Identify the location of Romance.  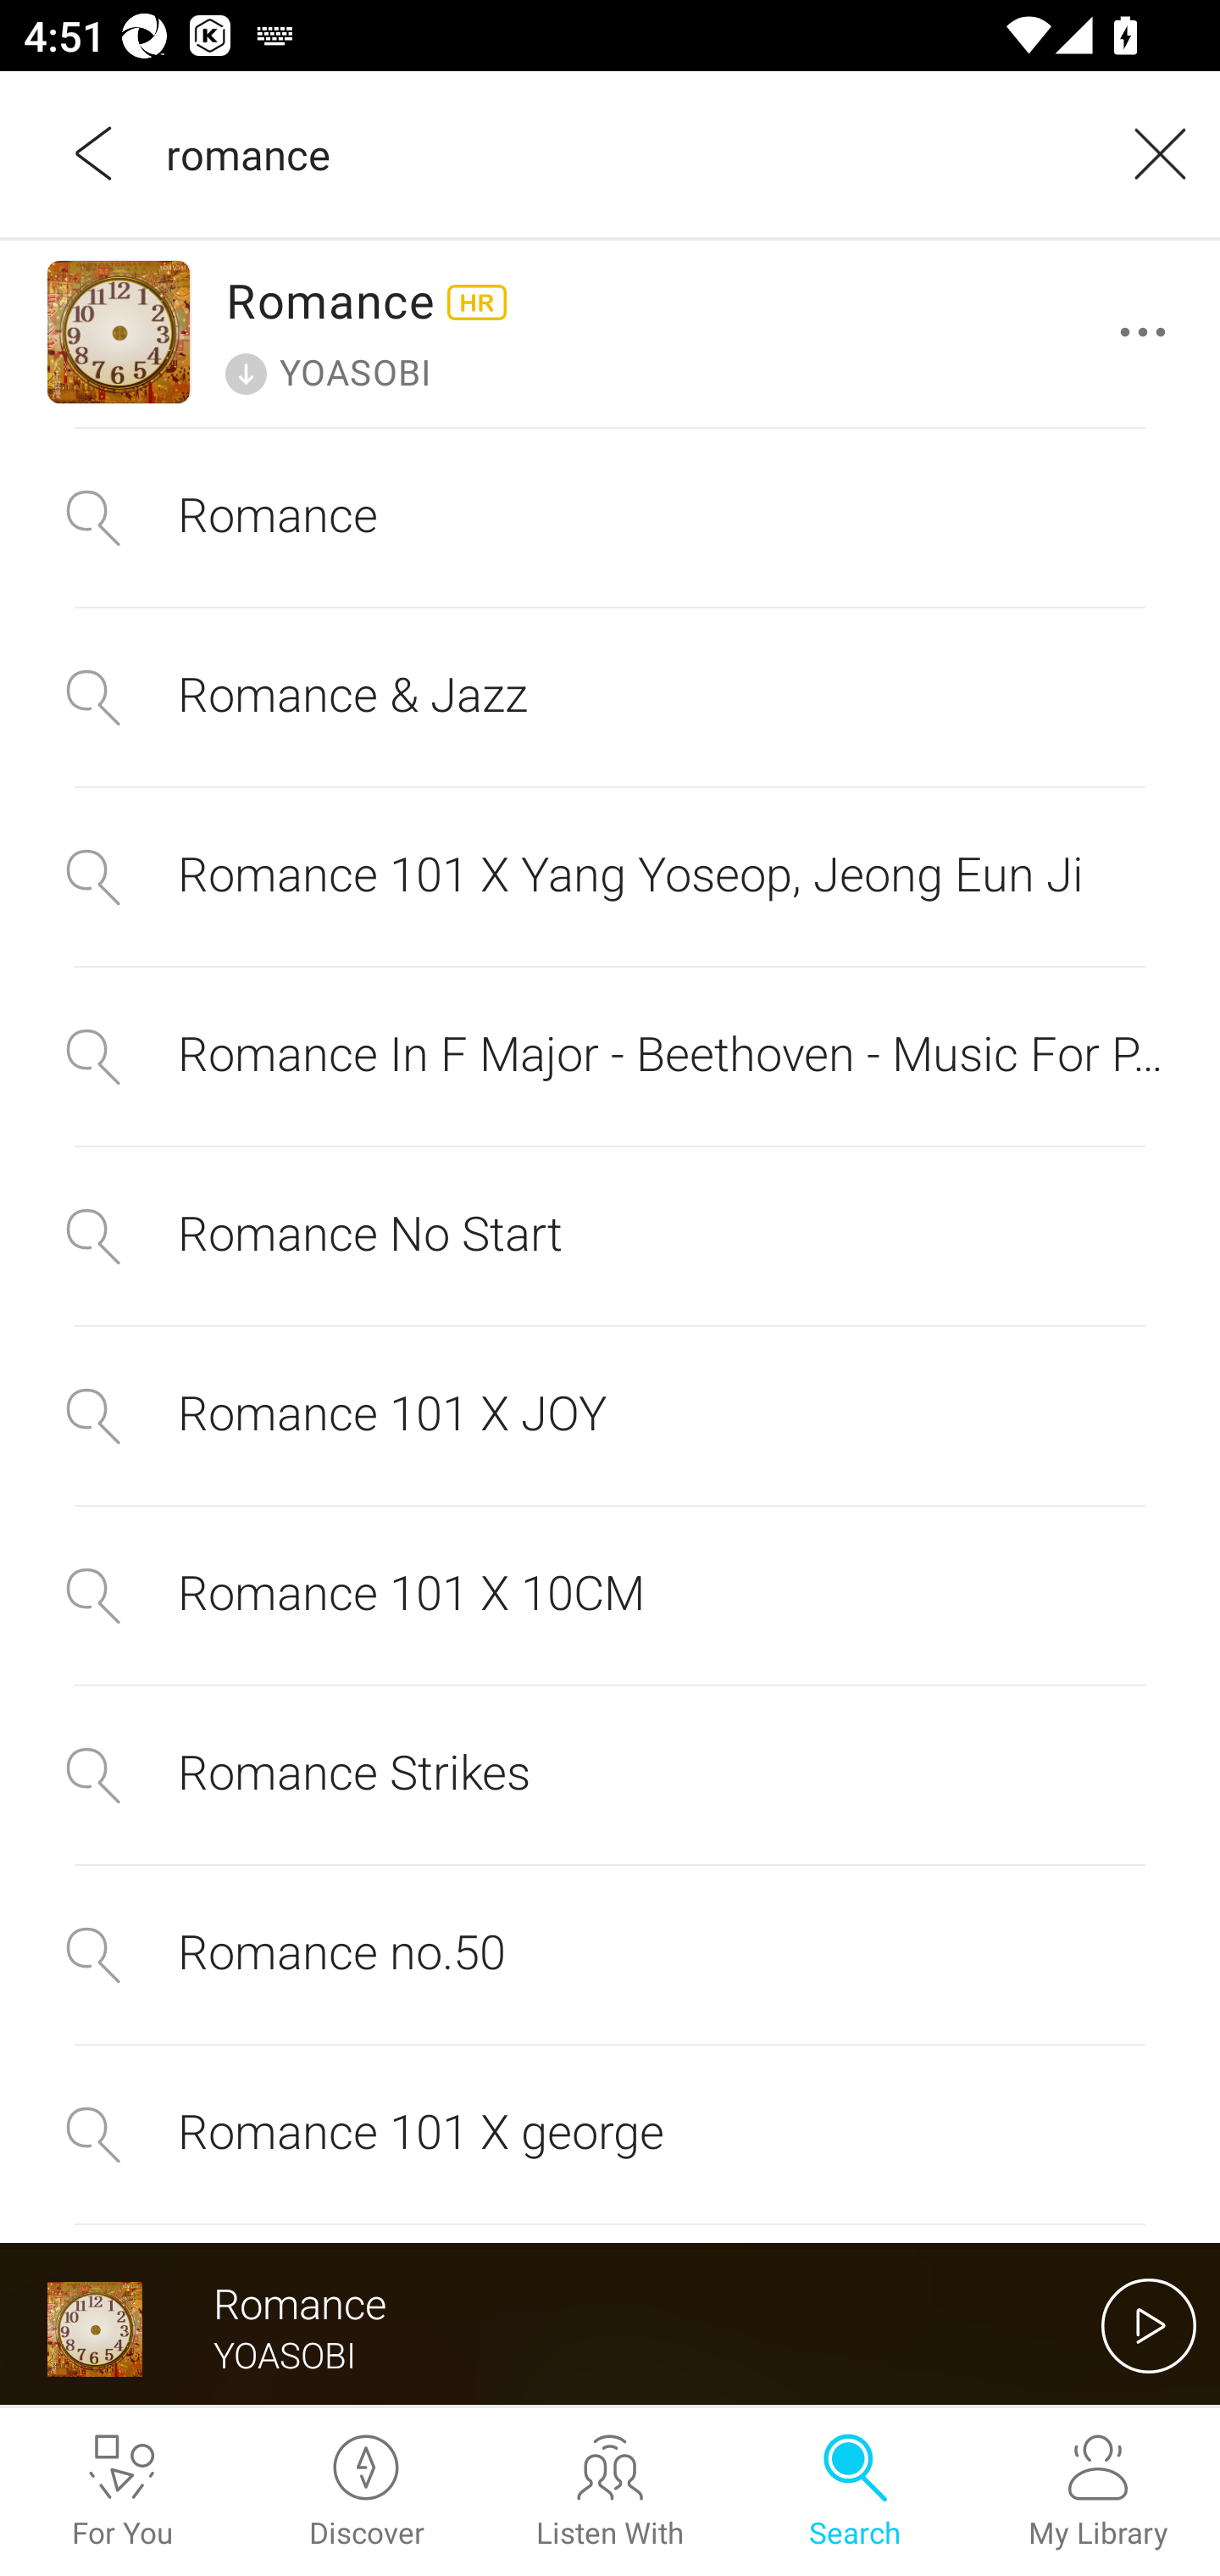
(610, 517).